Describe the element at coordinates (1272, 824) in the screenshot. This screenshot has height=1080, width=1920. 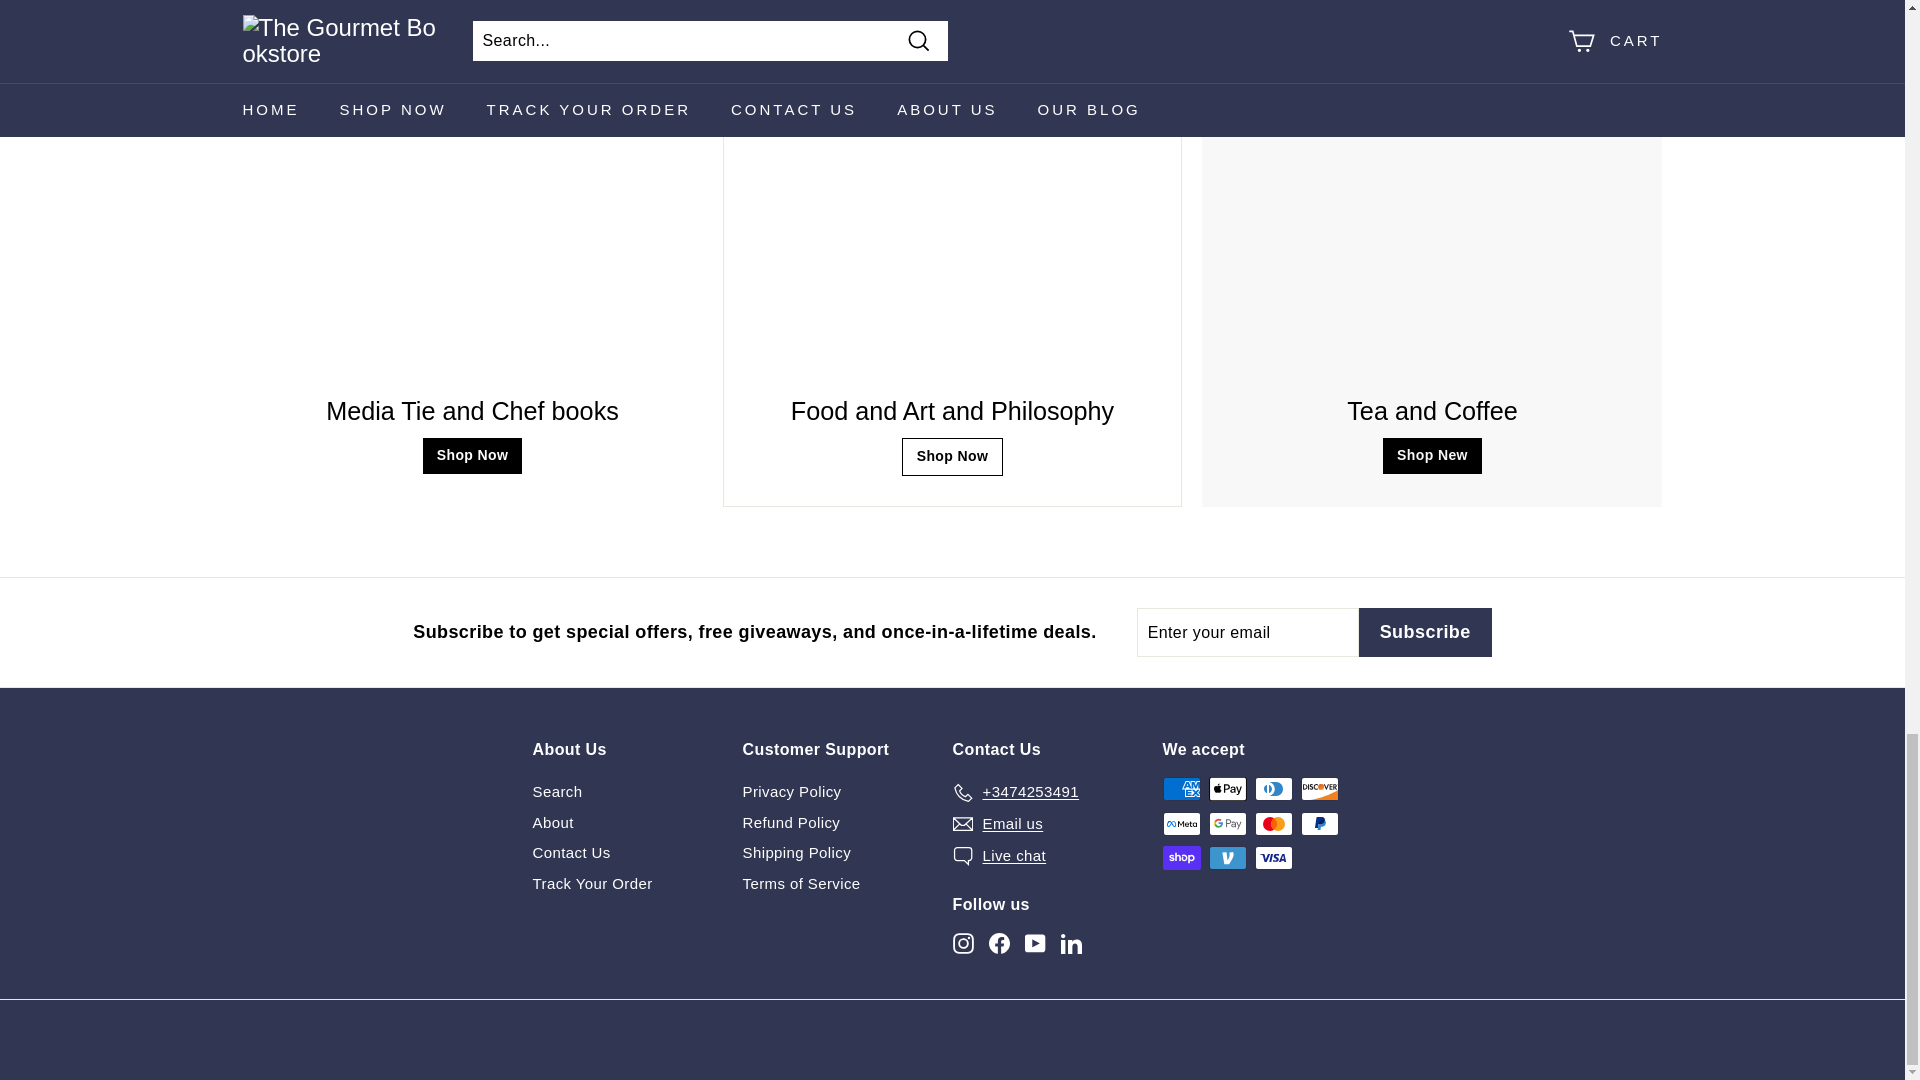
I see `Mastercard` at that location.